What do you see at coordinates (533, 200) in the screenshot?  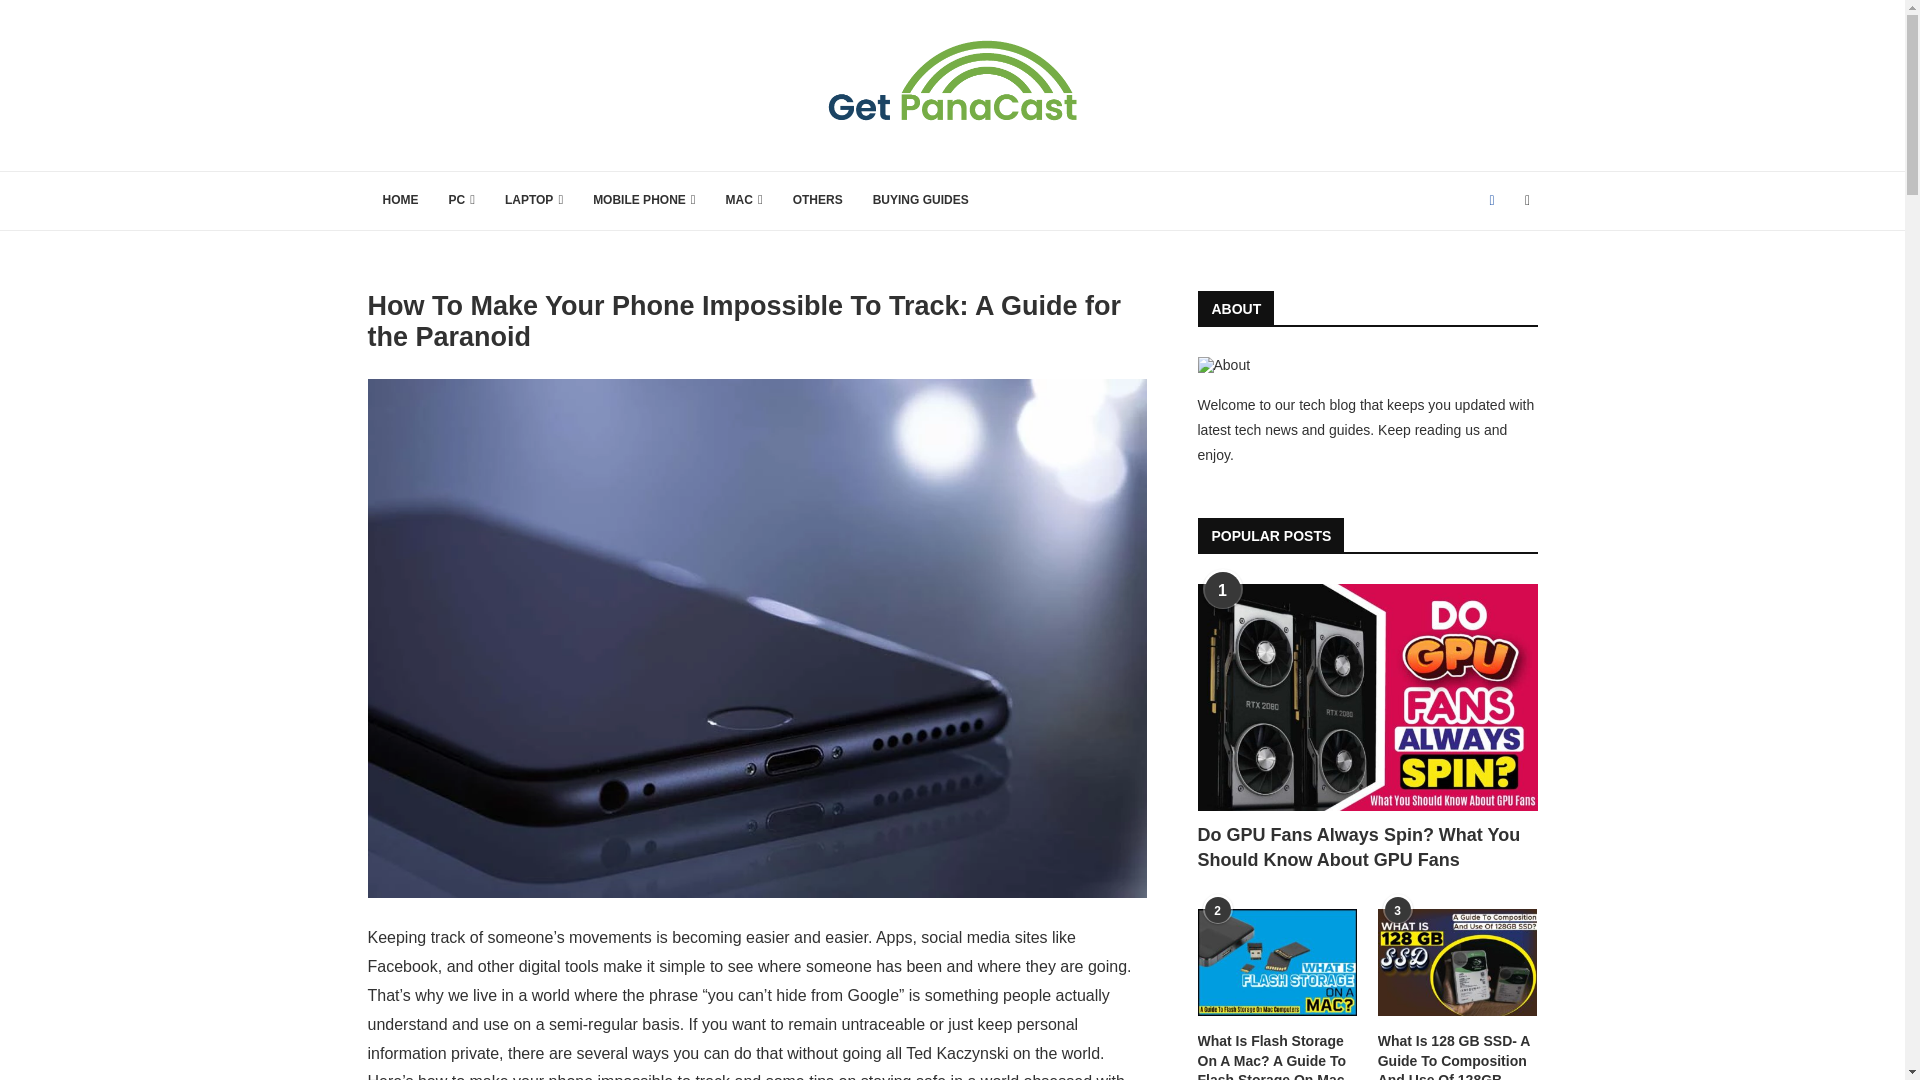 I see `LAPTOP` at bounding box center [533, 200].